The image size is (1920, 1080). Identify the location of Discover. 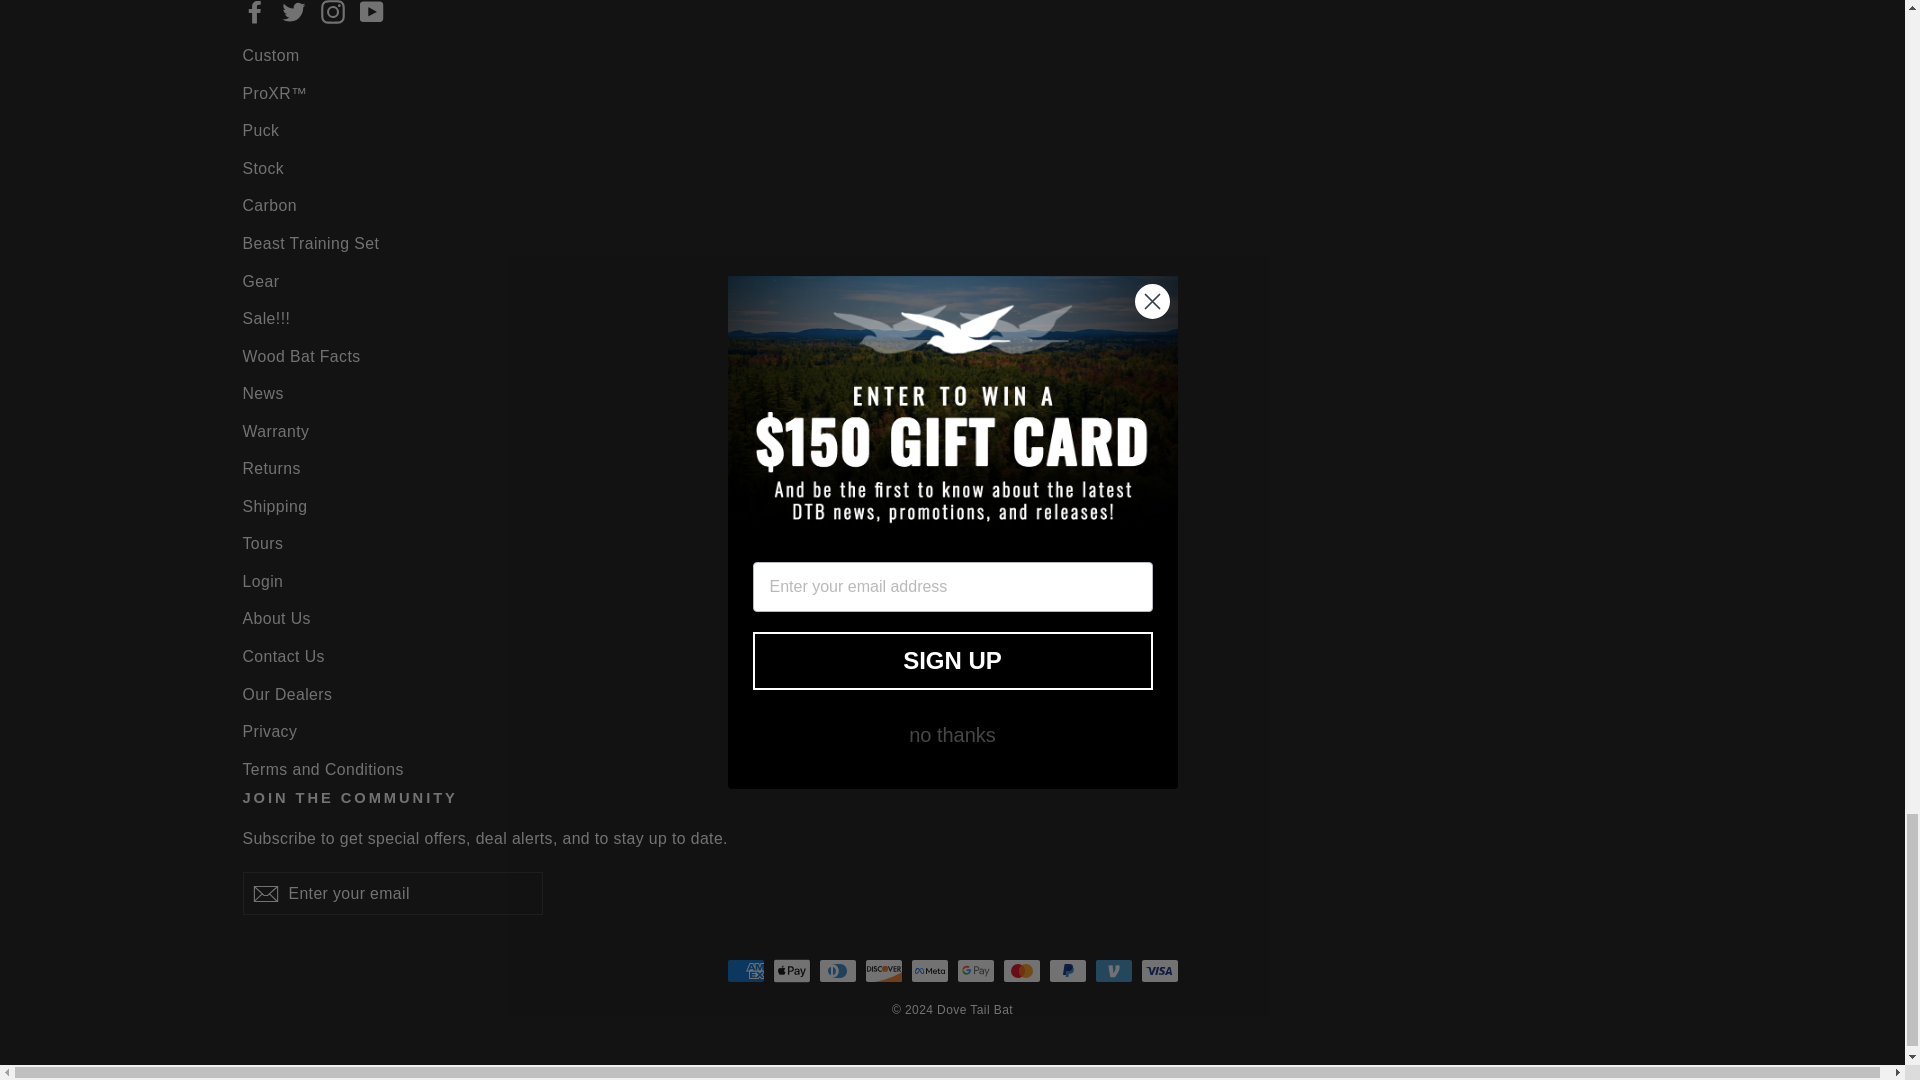
(883, 970).